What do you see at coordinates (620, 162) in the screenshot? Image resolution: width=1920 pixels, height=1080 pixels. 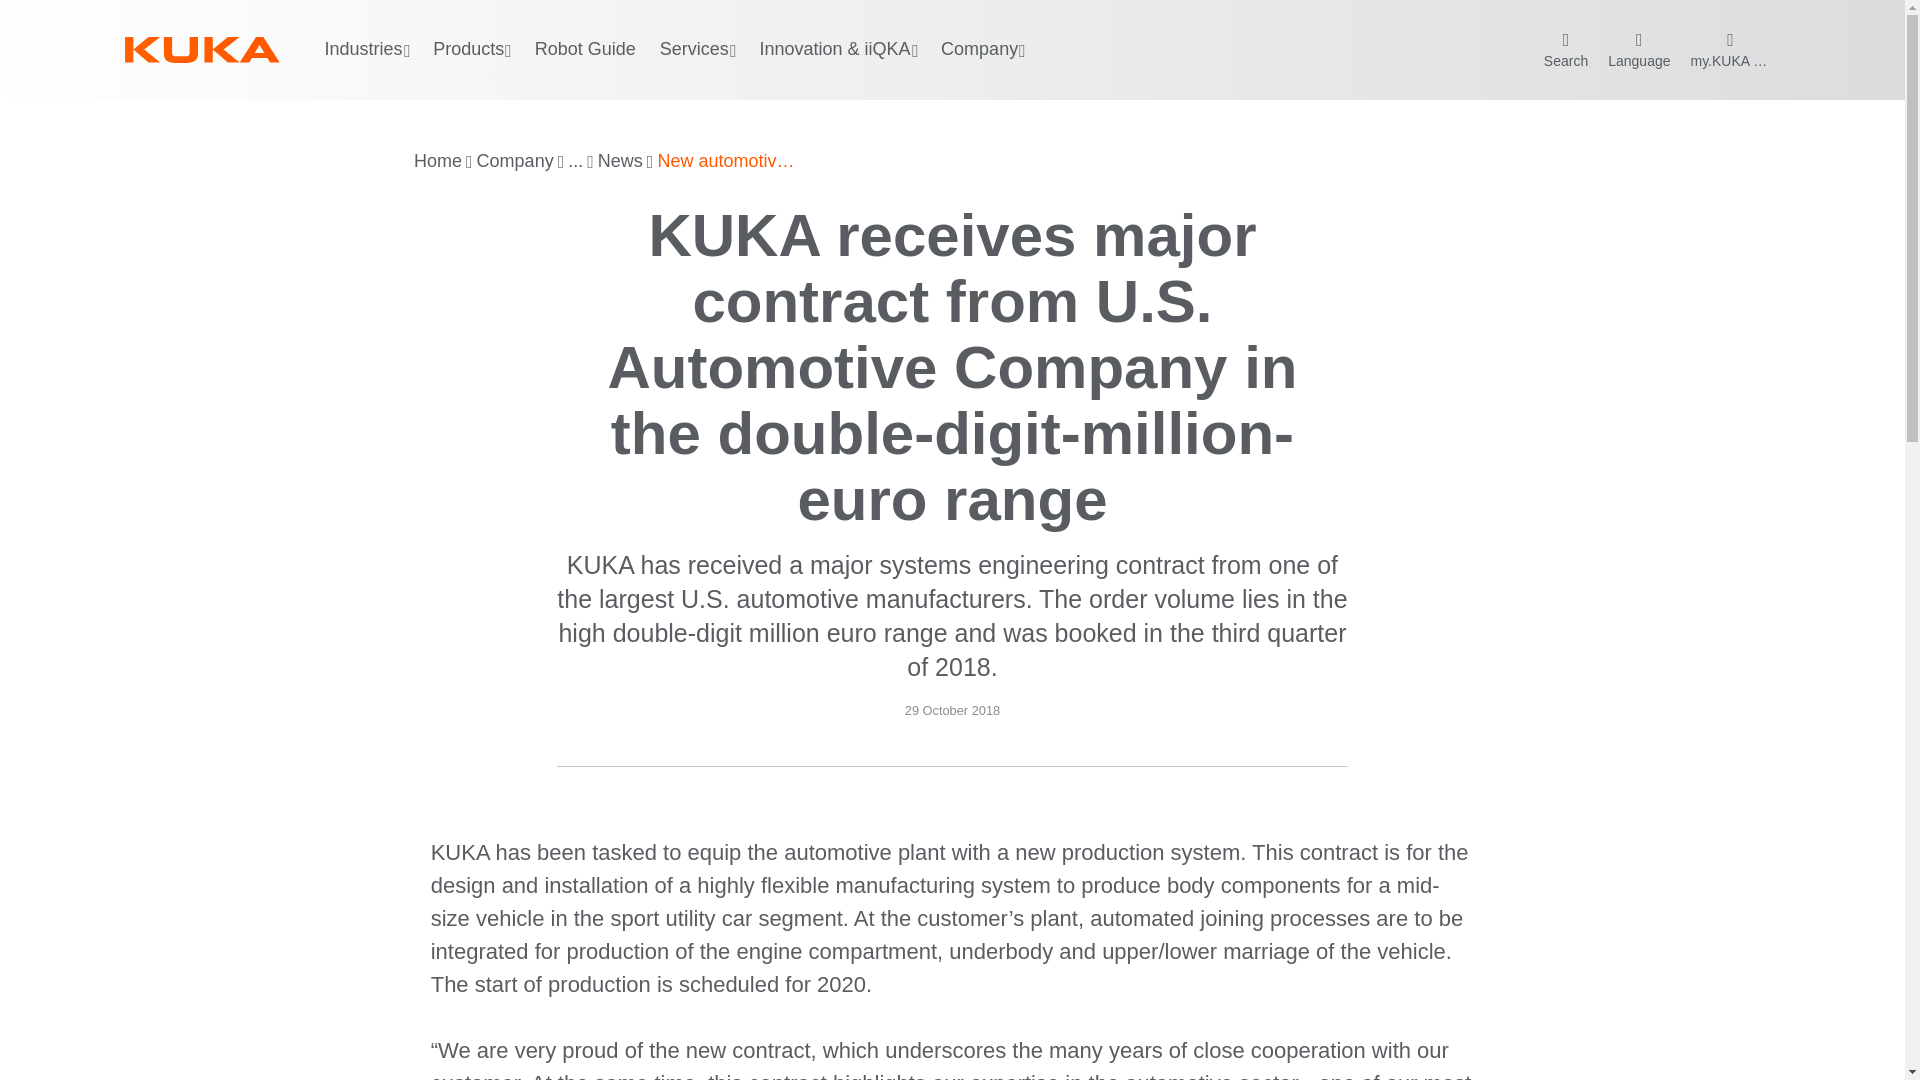 I see `News` at bounding box center [620, 162].